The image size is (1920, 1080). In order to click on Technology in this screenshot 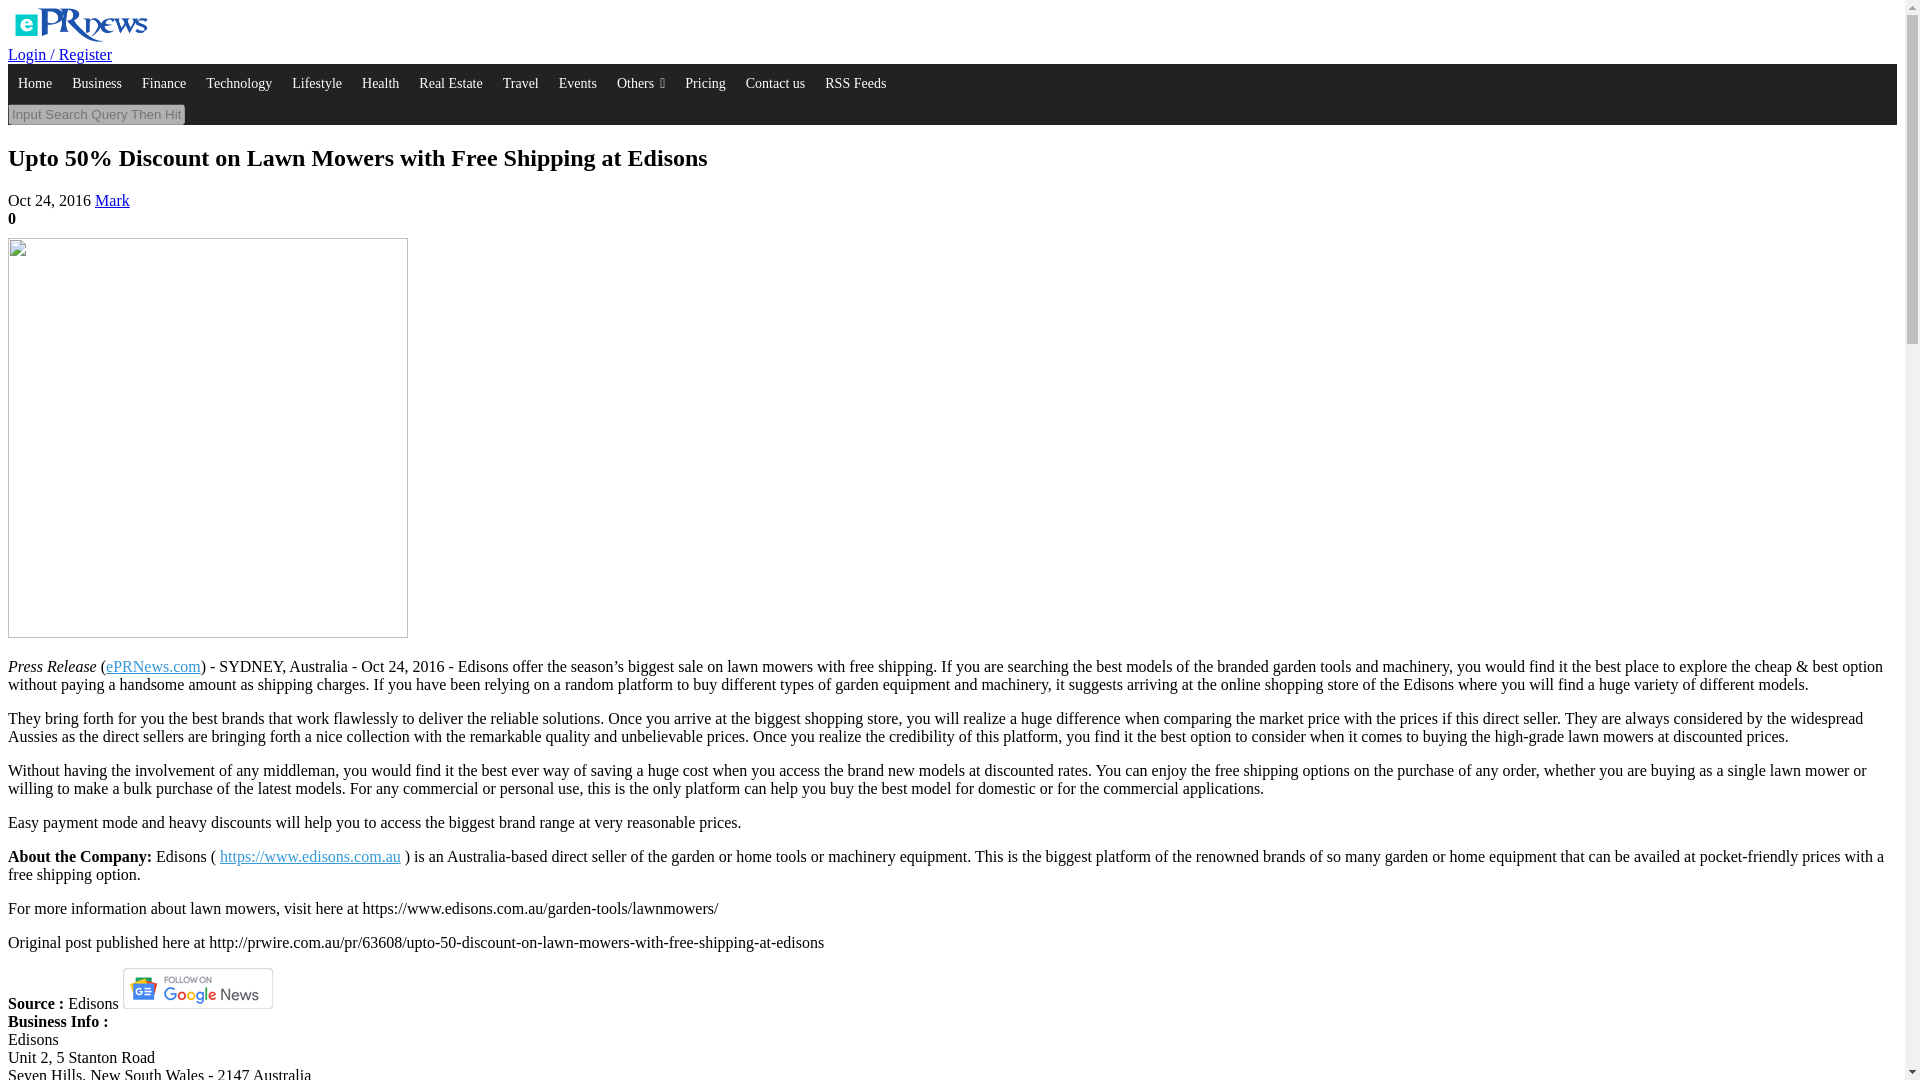, I will do `click(238, 83)`.